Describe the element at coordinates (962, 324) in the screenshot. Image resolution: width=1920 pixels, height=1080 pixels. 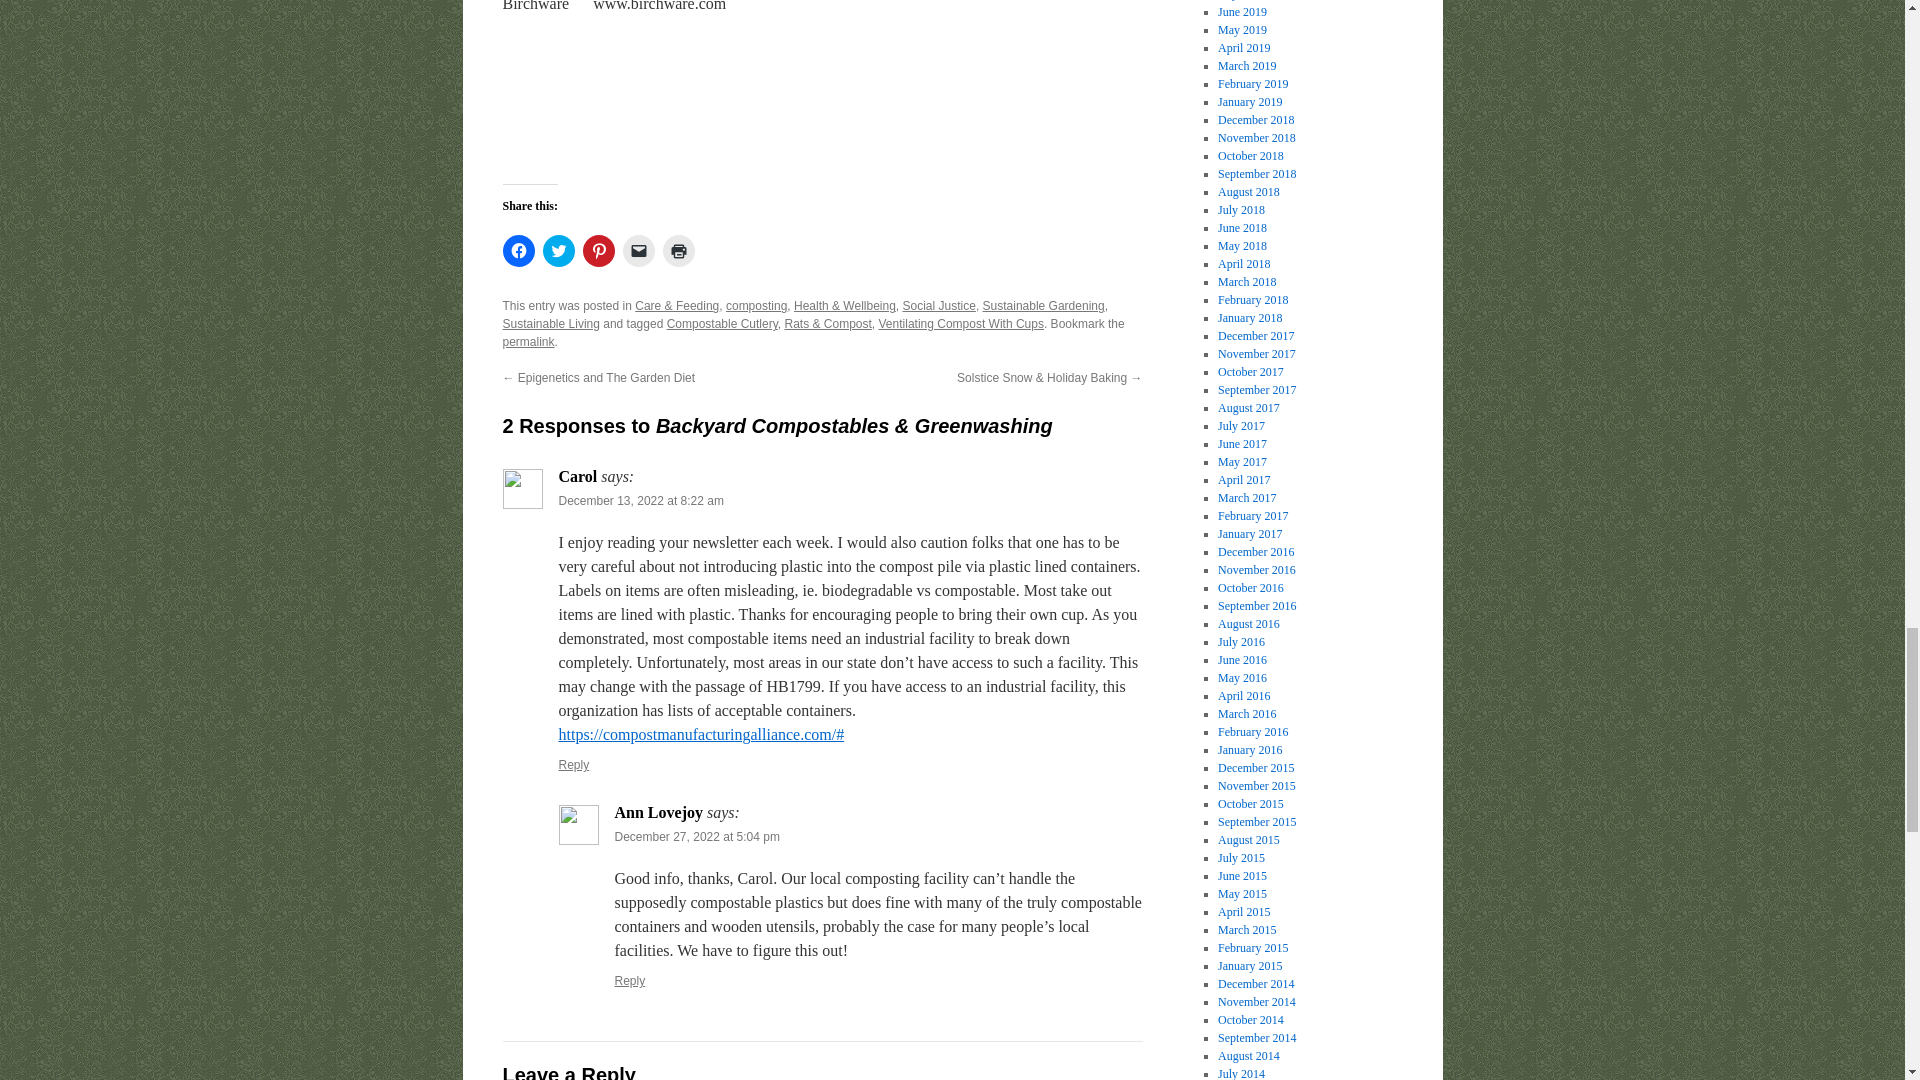
I see `Ventilating Compost With Cups` at that location.